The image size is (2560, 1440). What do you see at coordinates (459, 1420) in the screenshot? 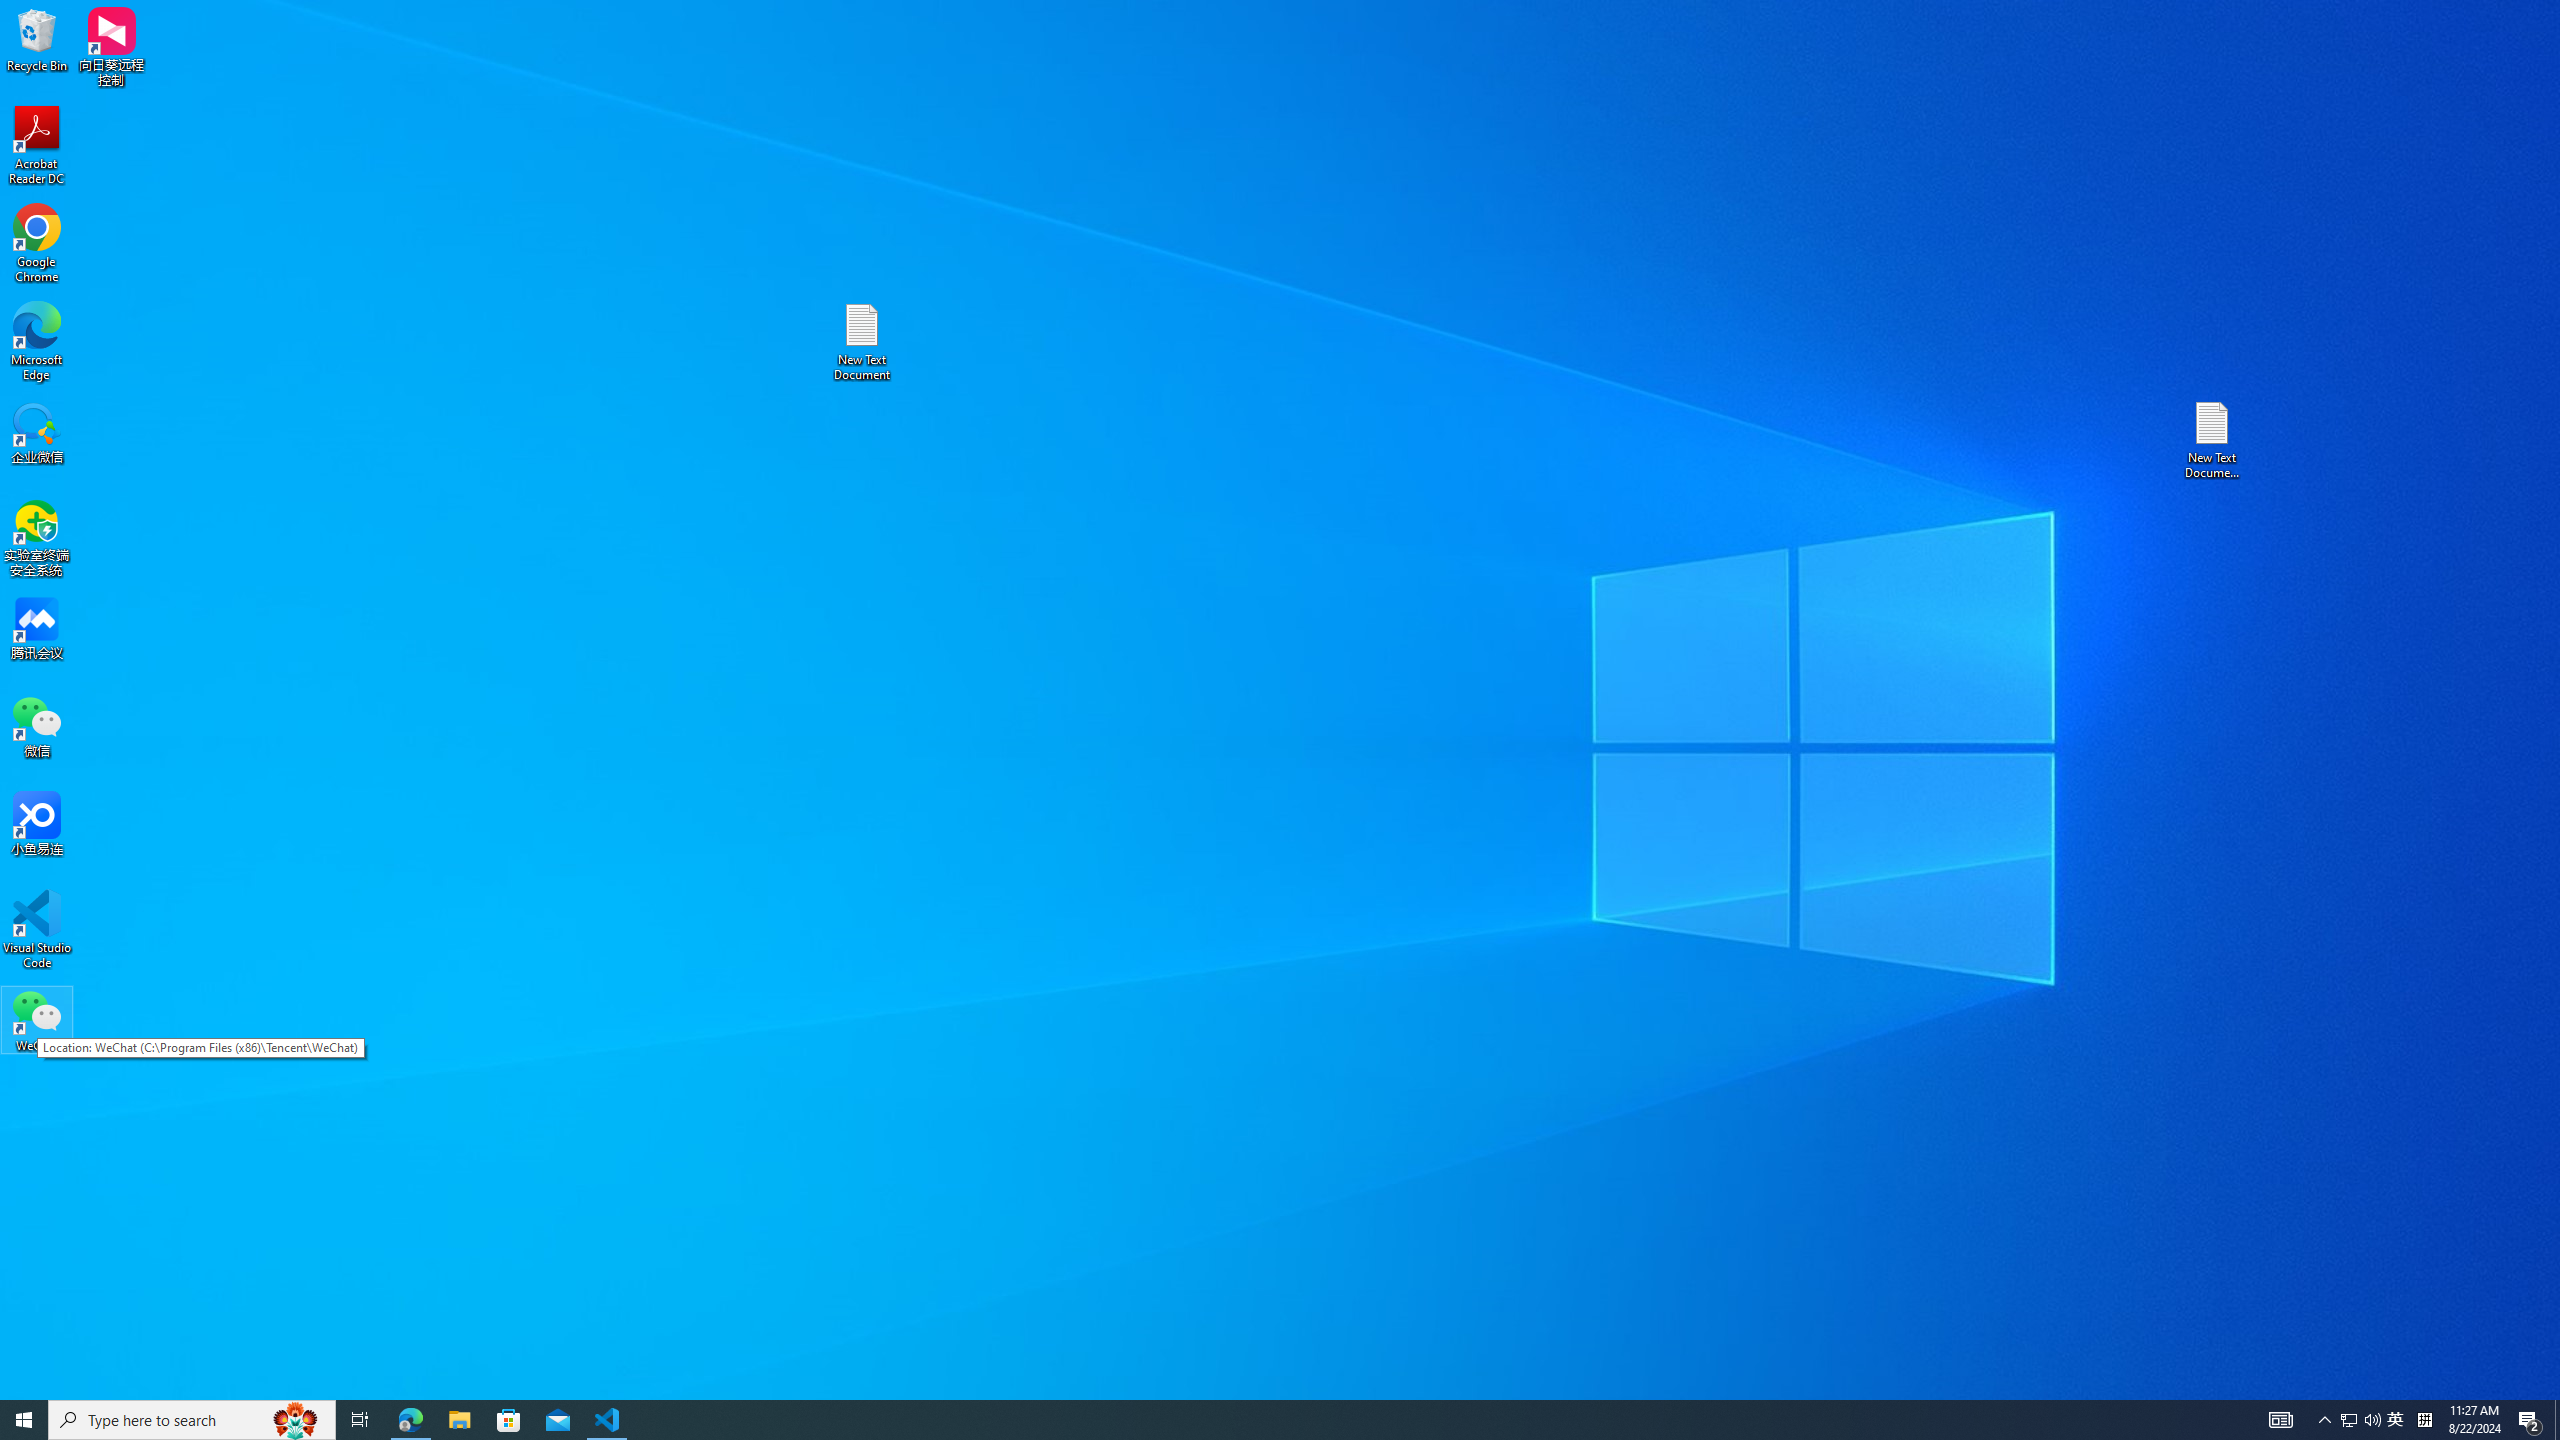
I see `File Explorer` at bounding box center [459, 1420].